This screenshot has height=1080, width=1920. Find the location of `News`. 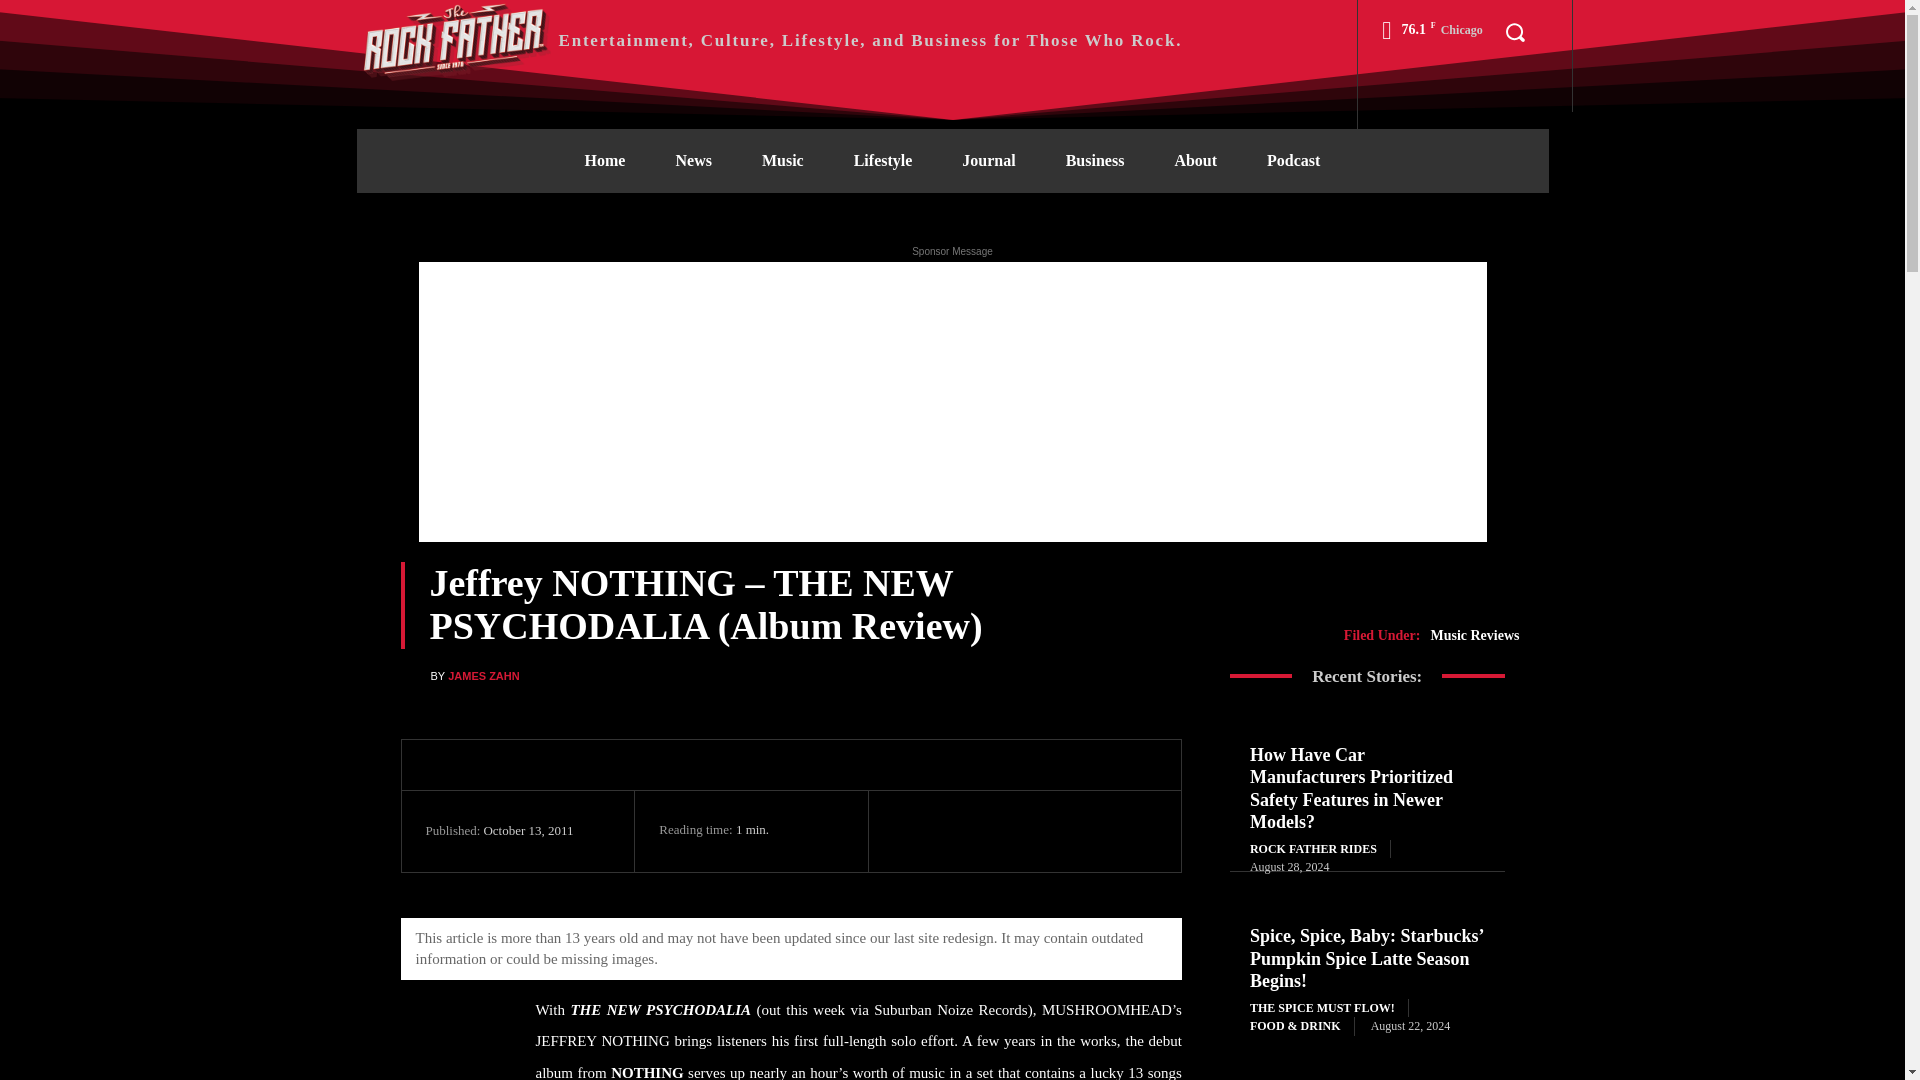

News is located at coordinates (692, 160).